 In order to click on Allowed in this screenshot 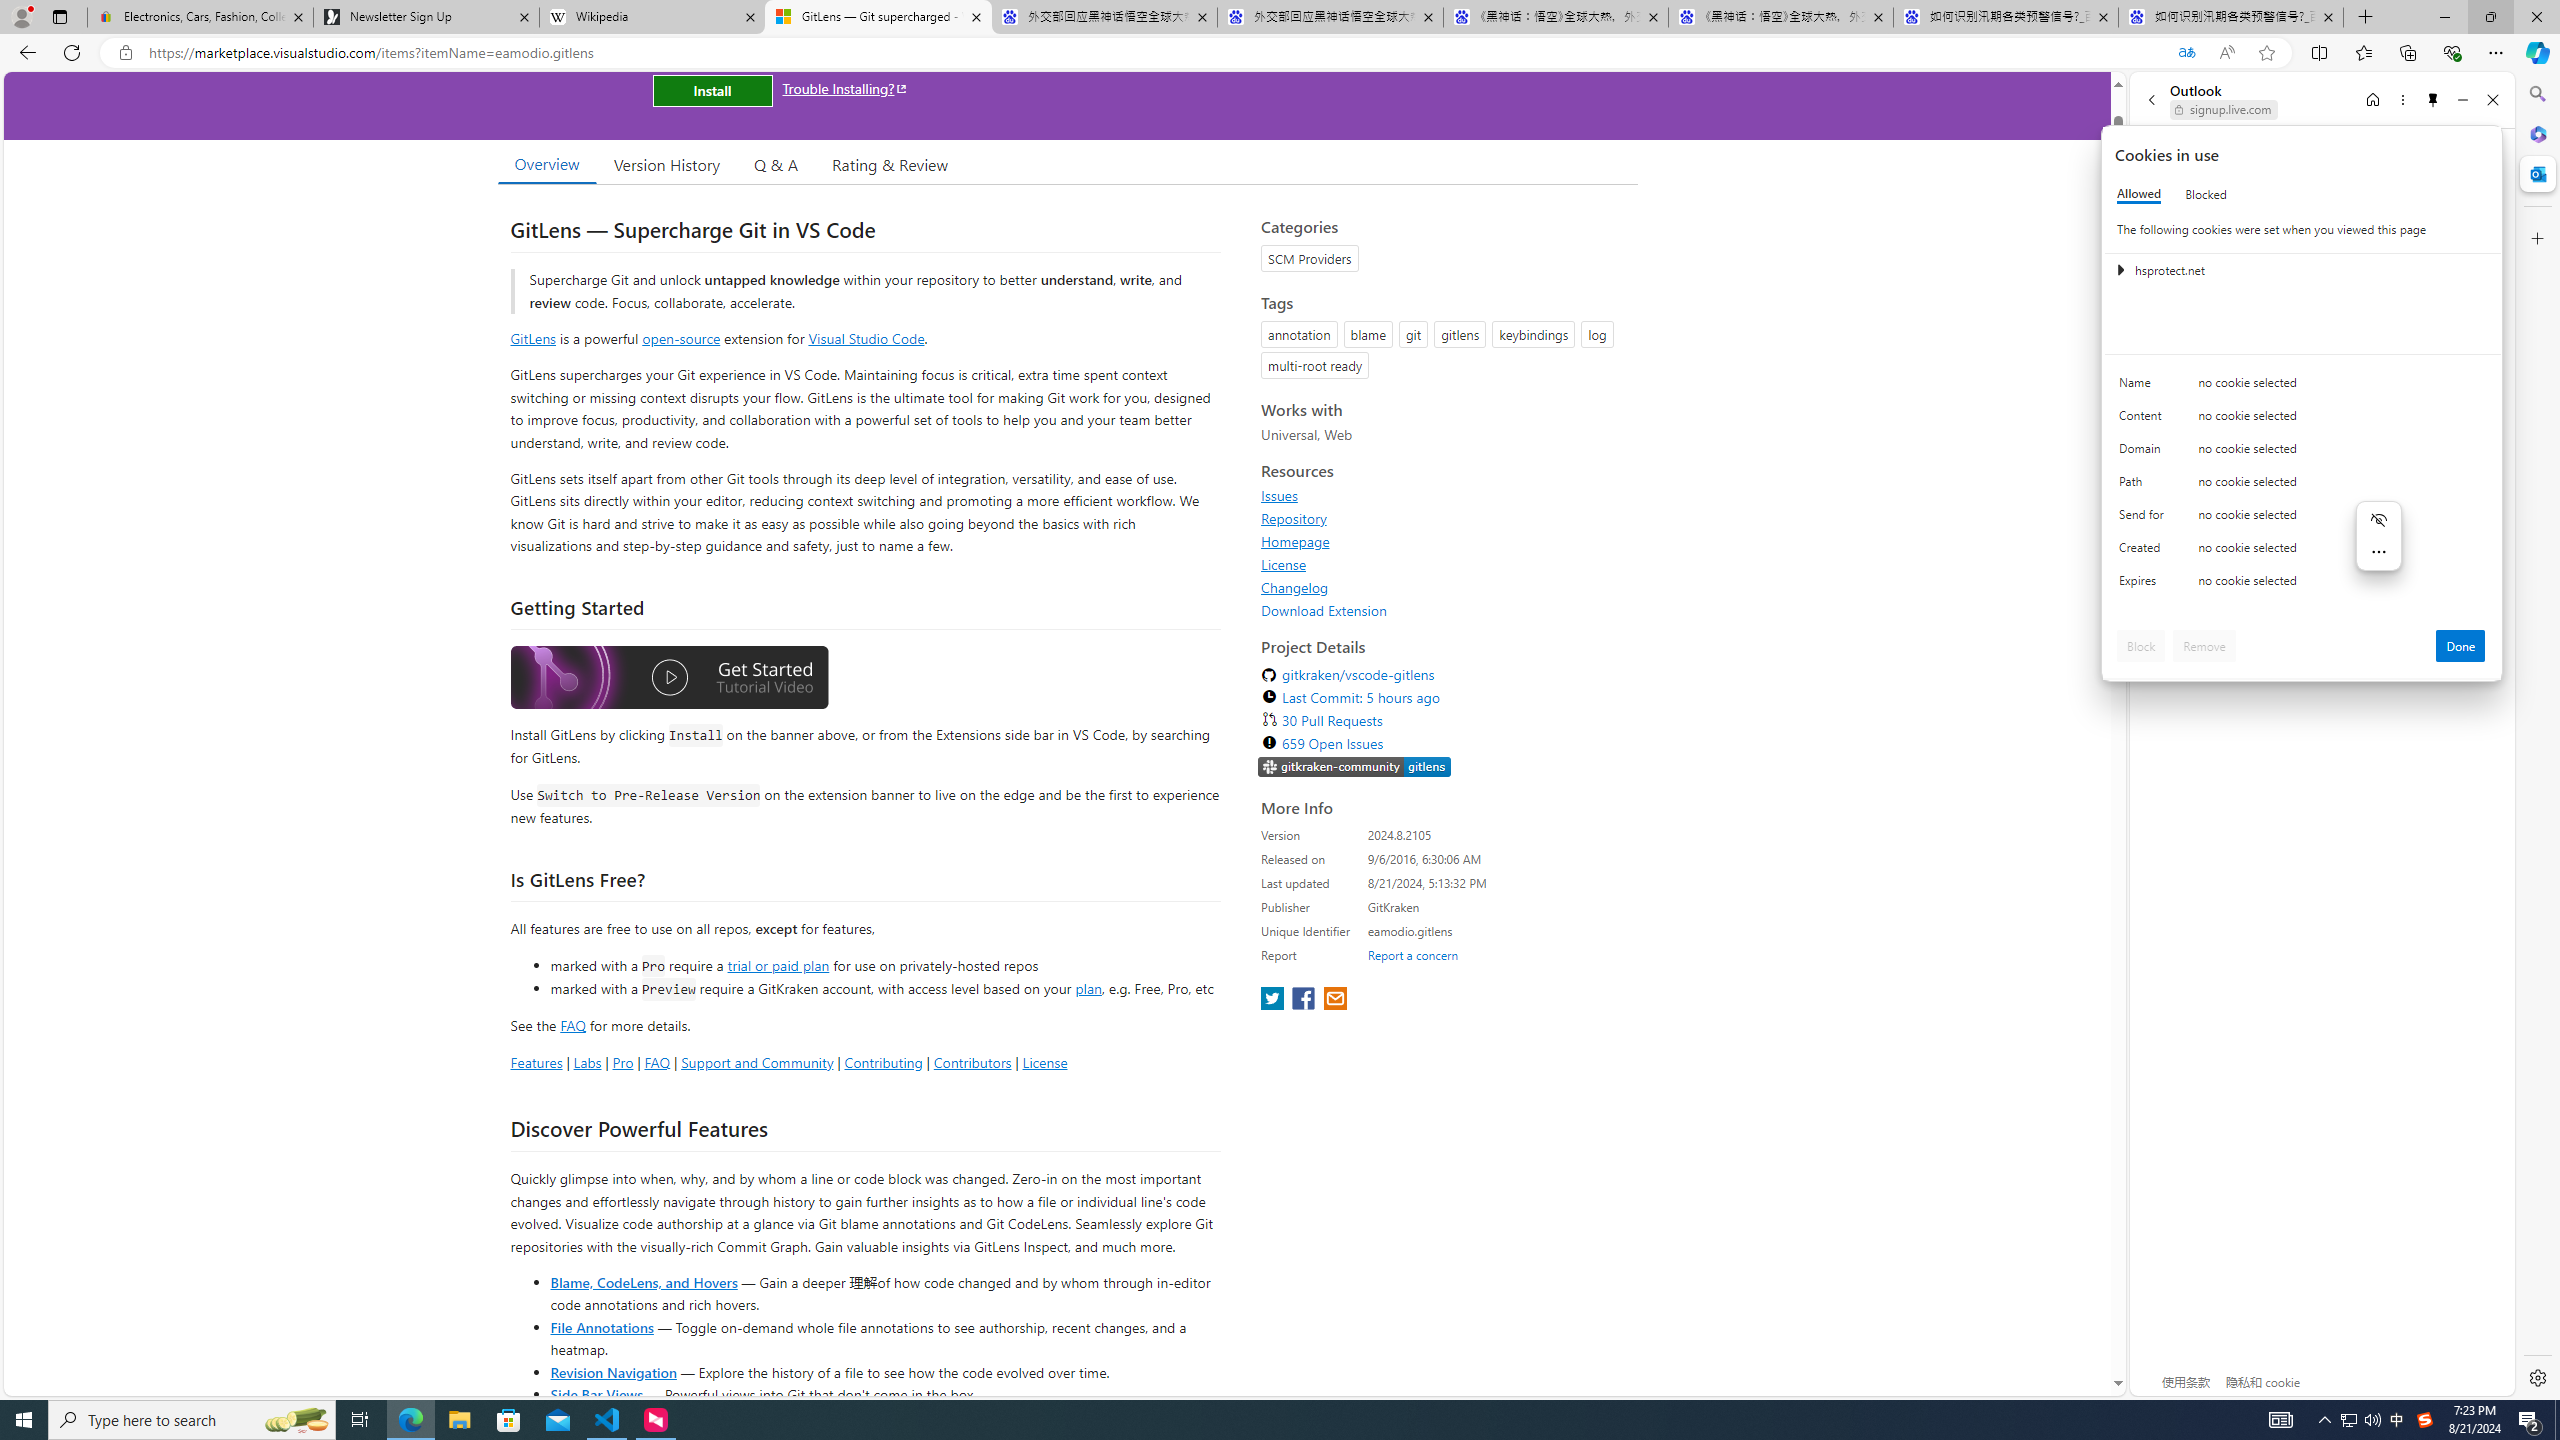, I will do `click(2138, 194)`.